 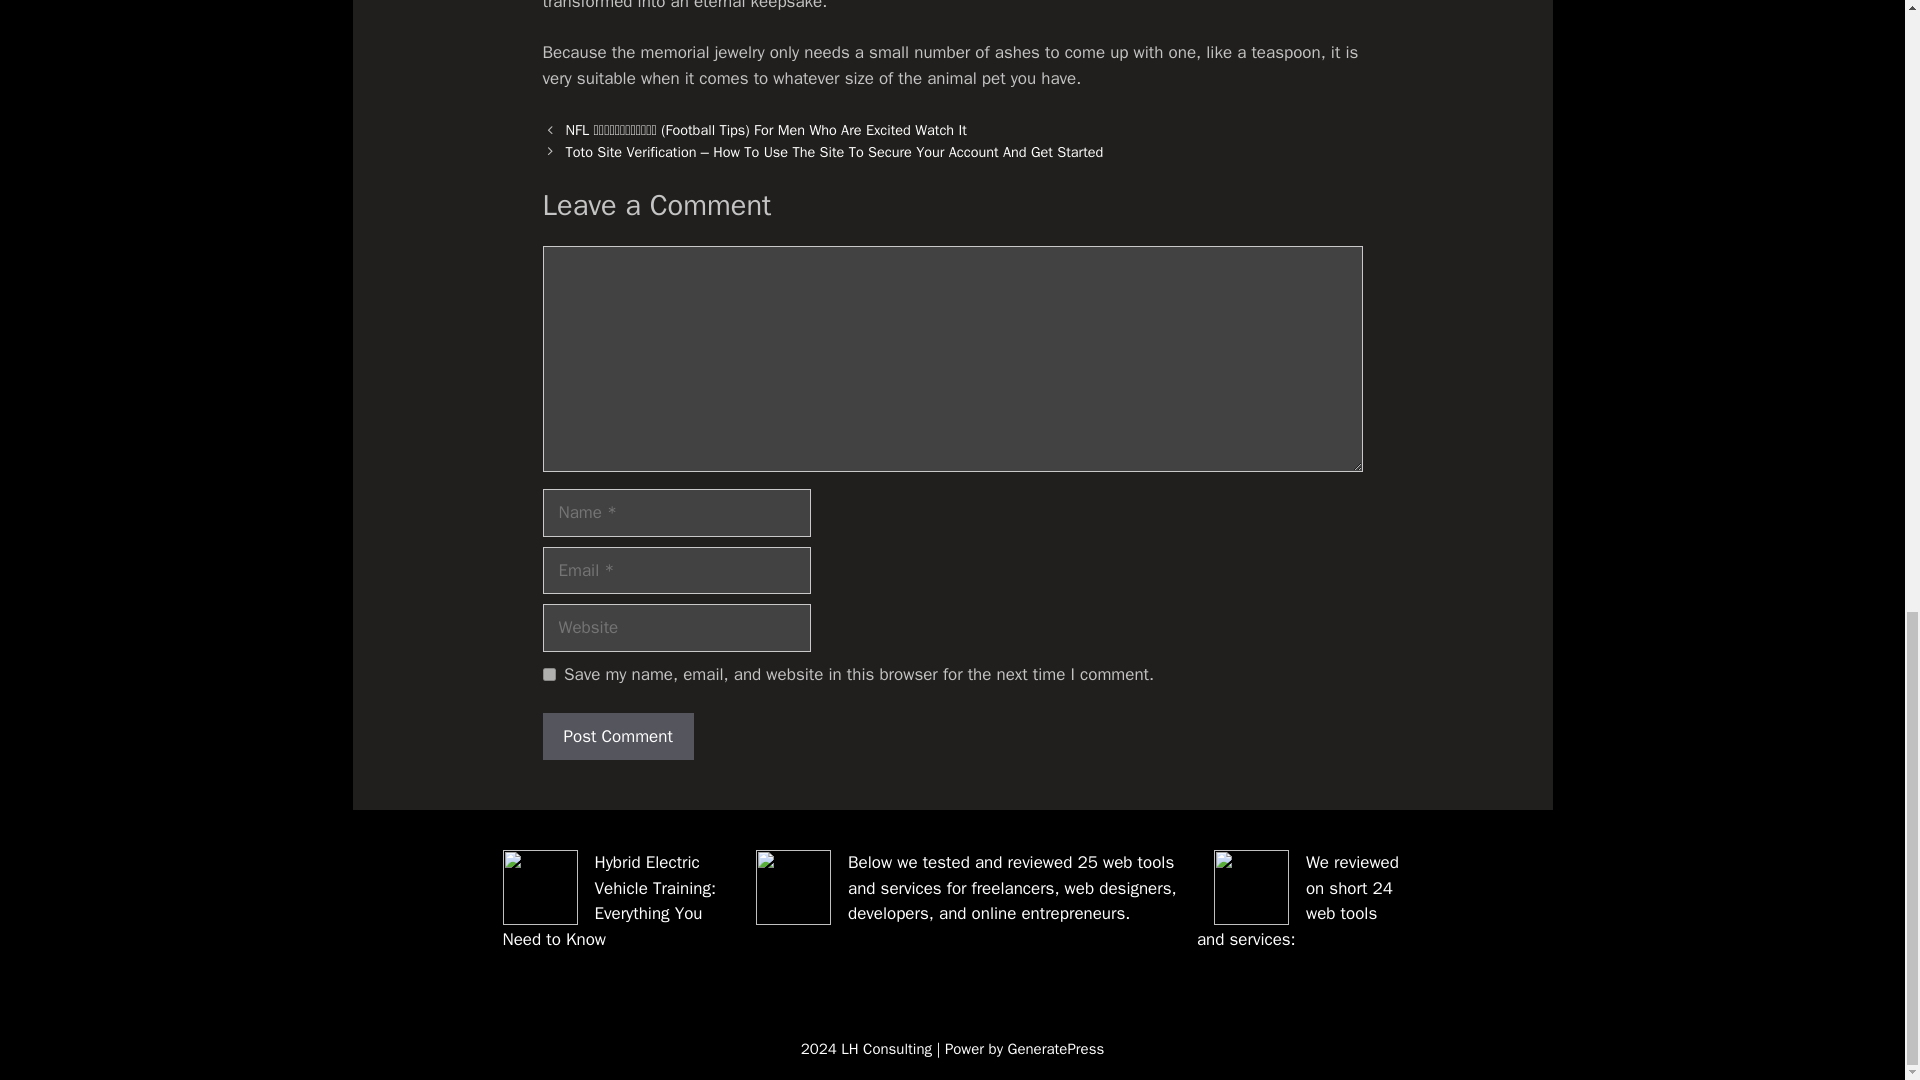 What do you see at coordinates (617, 736) in the screenshot?
I see `Post Comment` at bounding box center [617, 736].